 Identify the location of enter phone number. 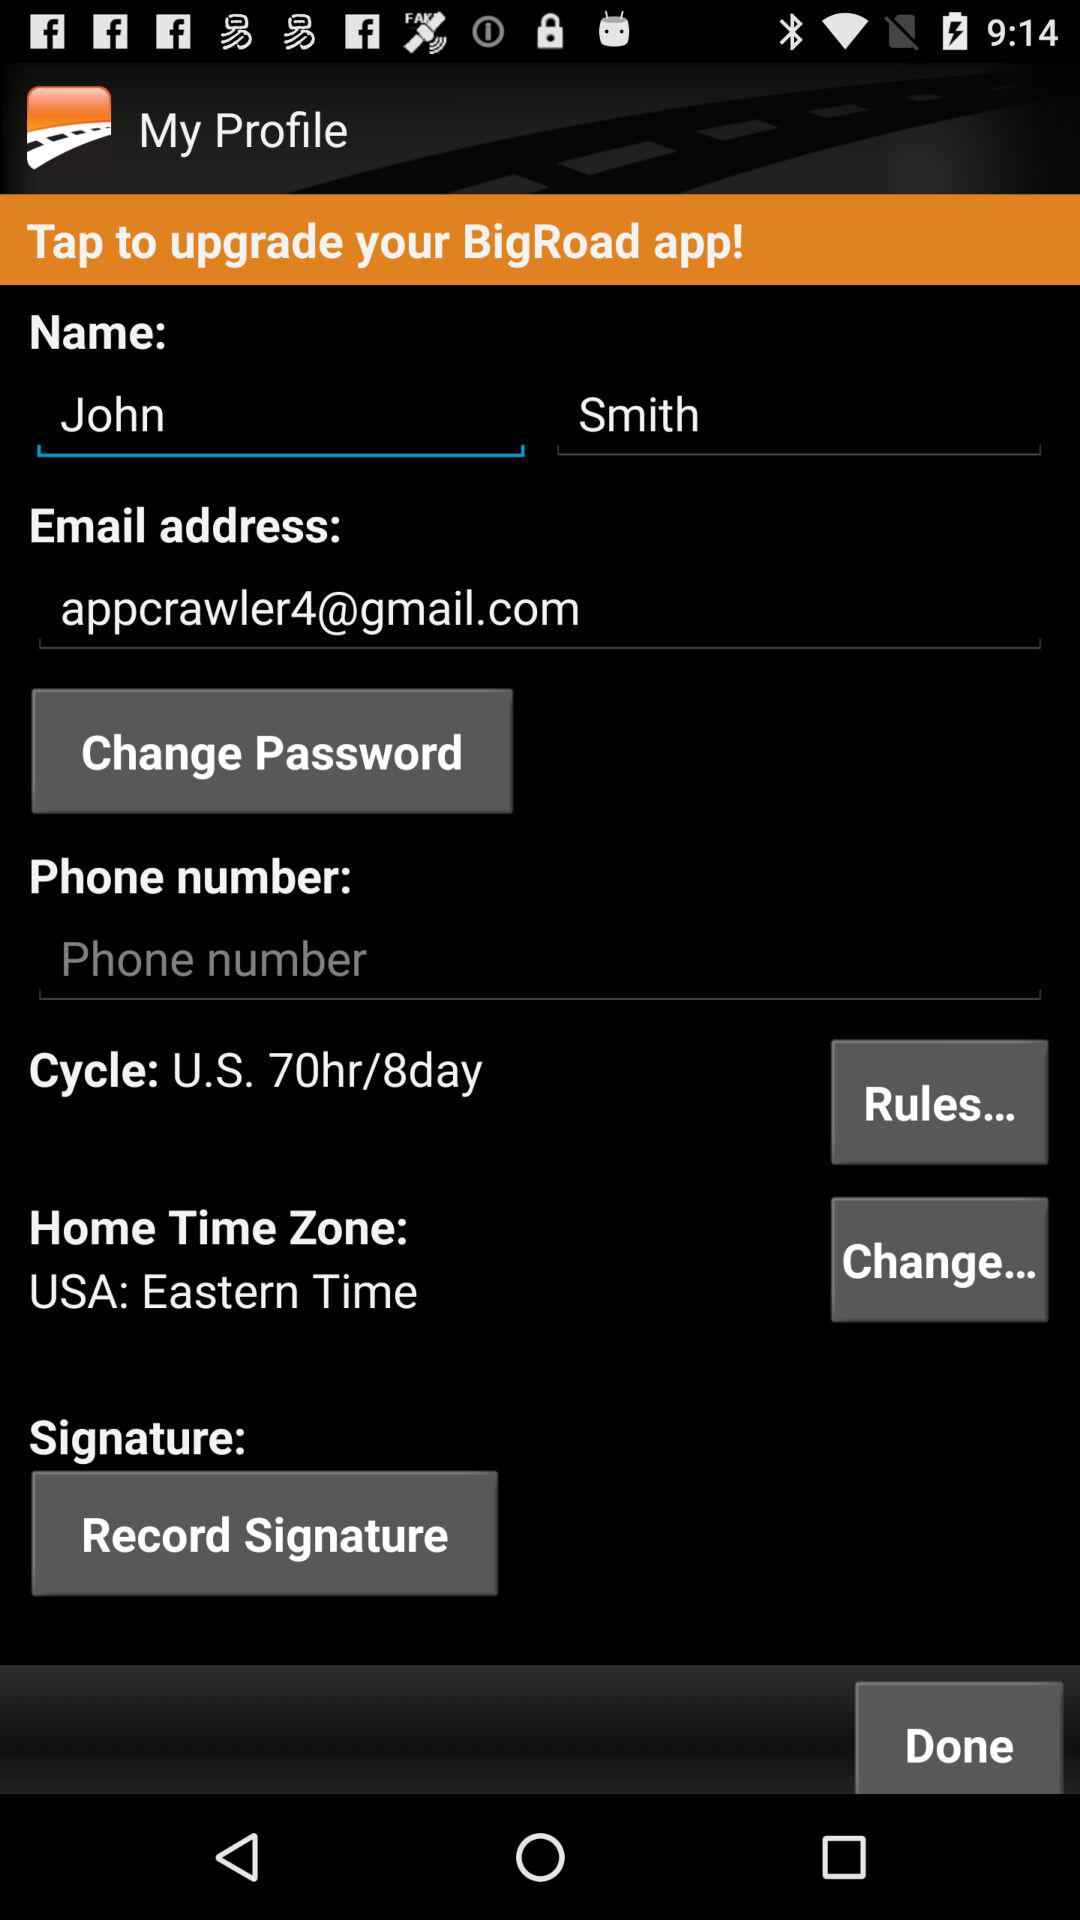
(540, 958).